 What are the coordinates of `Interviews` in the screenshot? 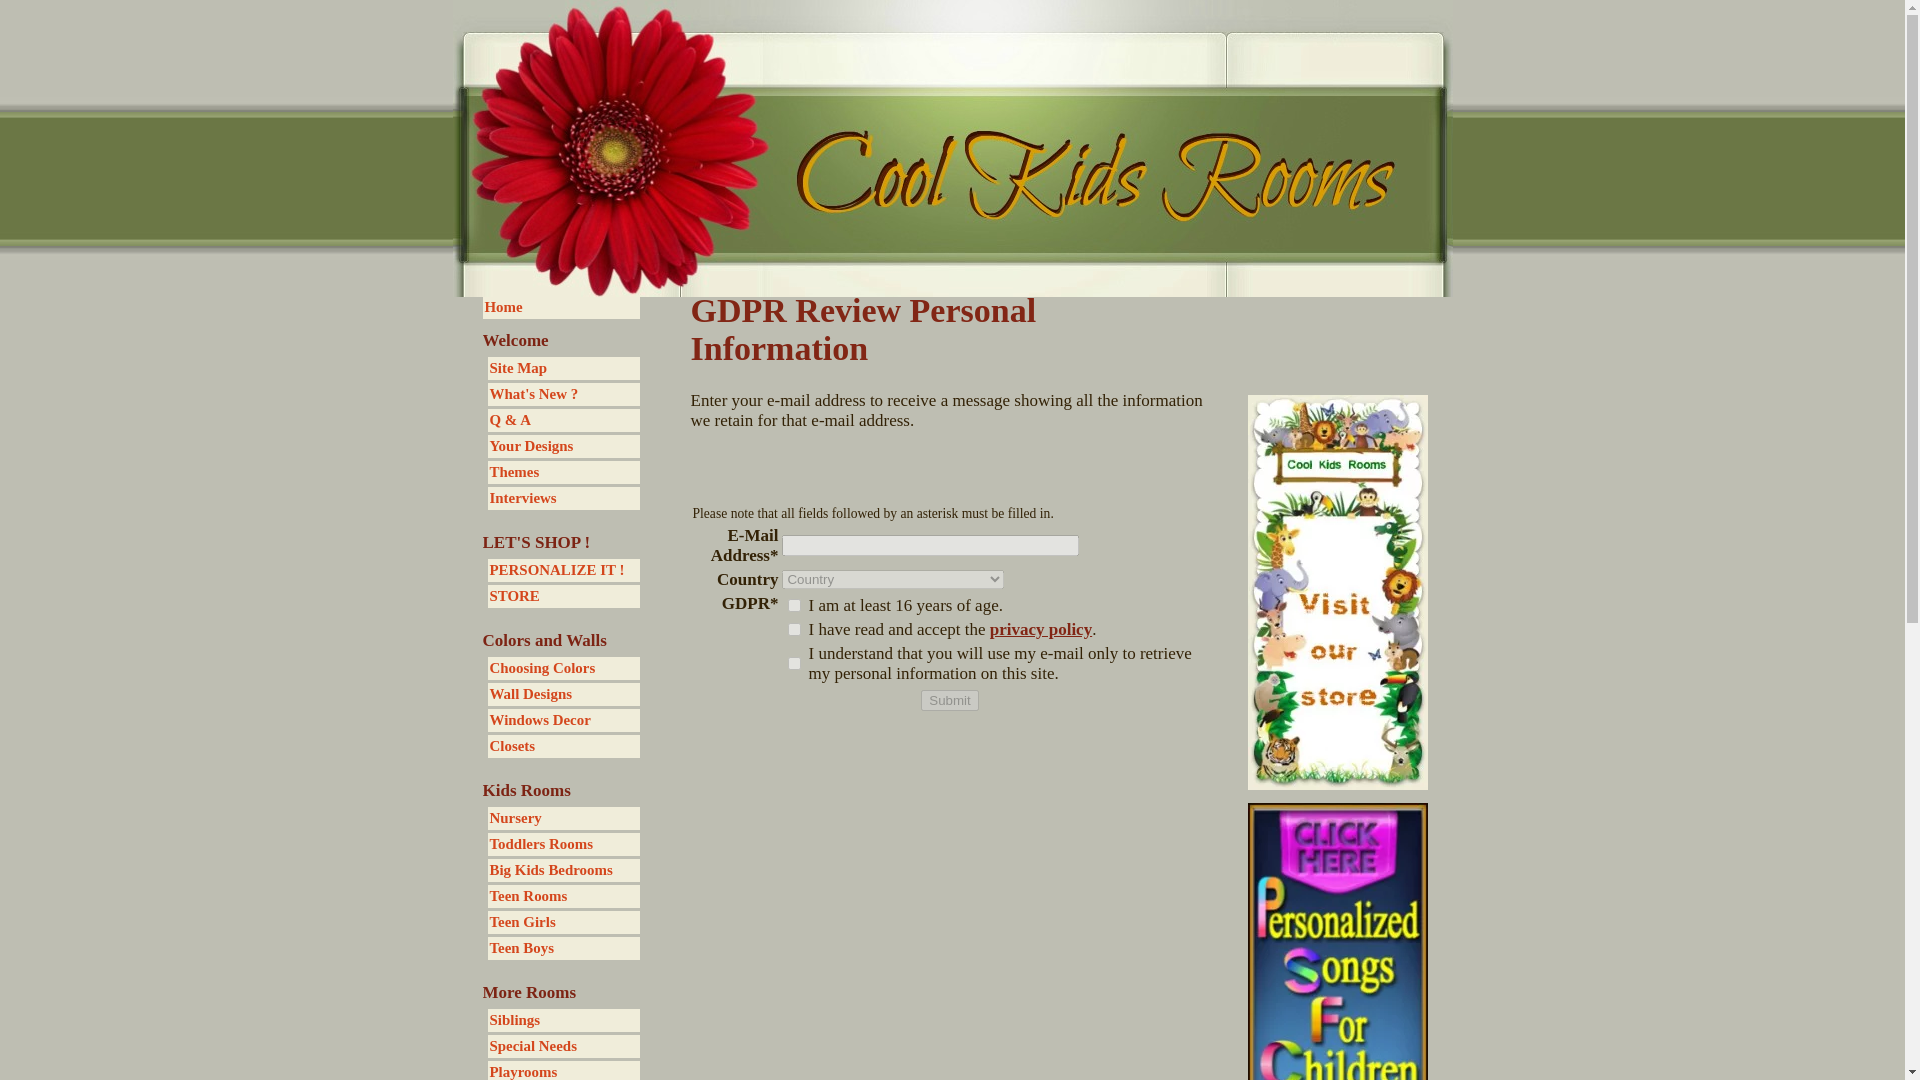 It's located at (563, 498).